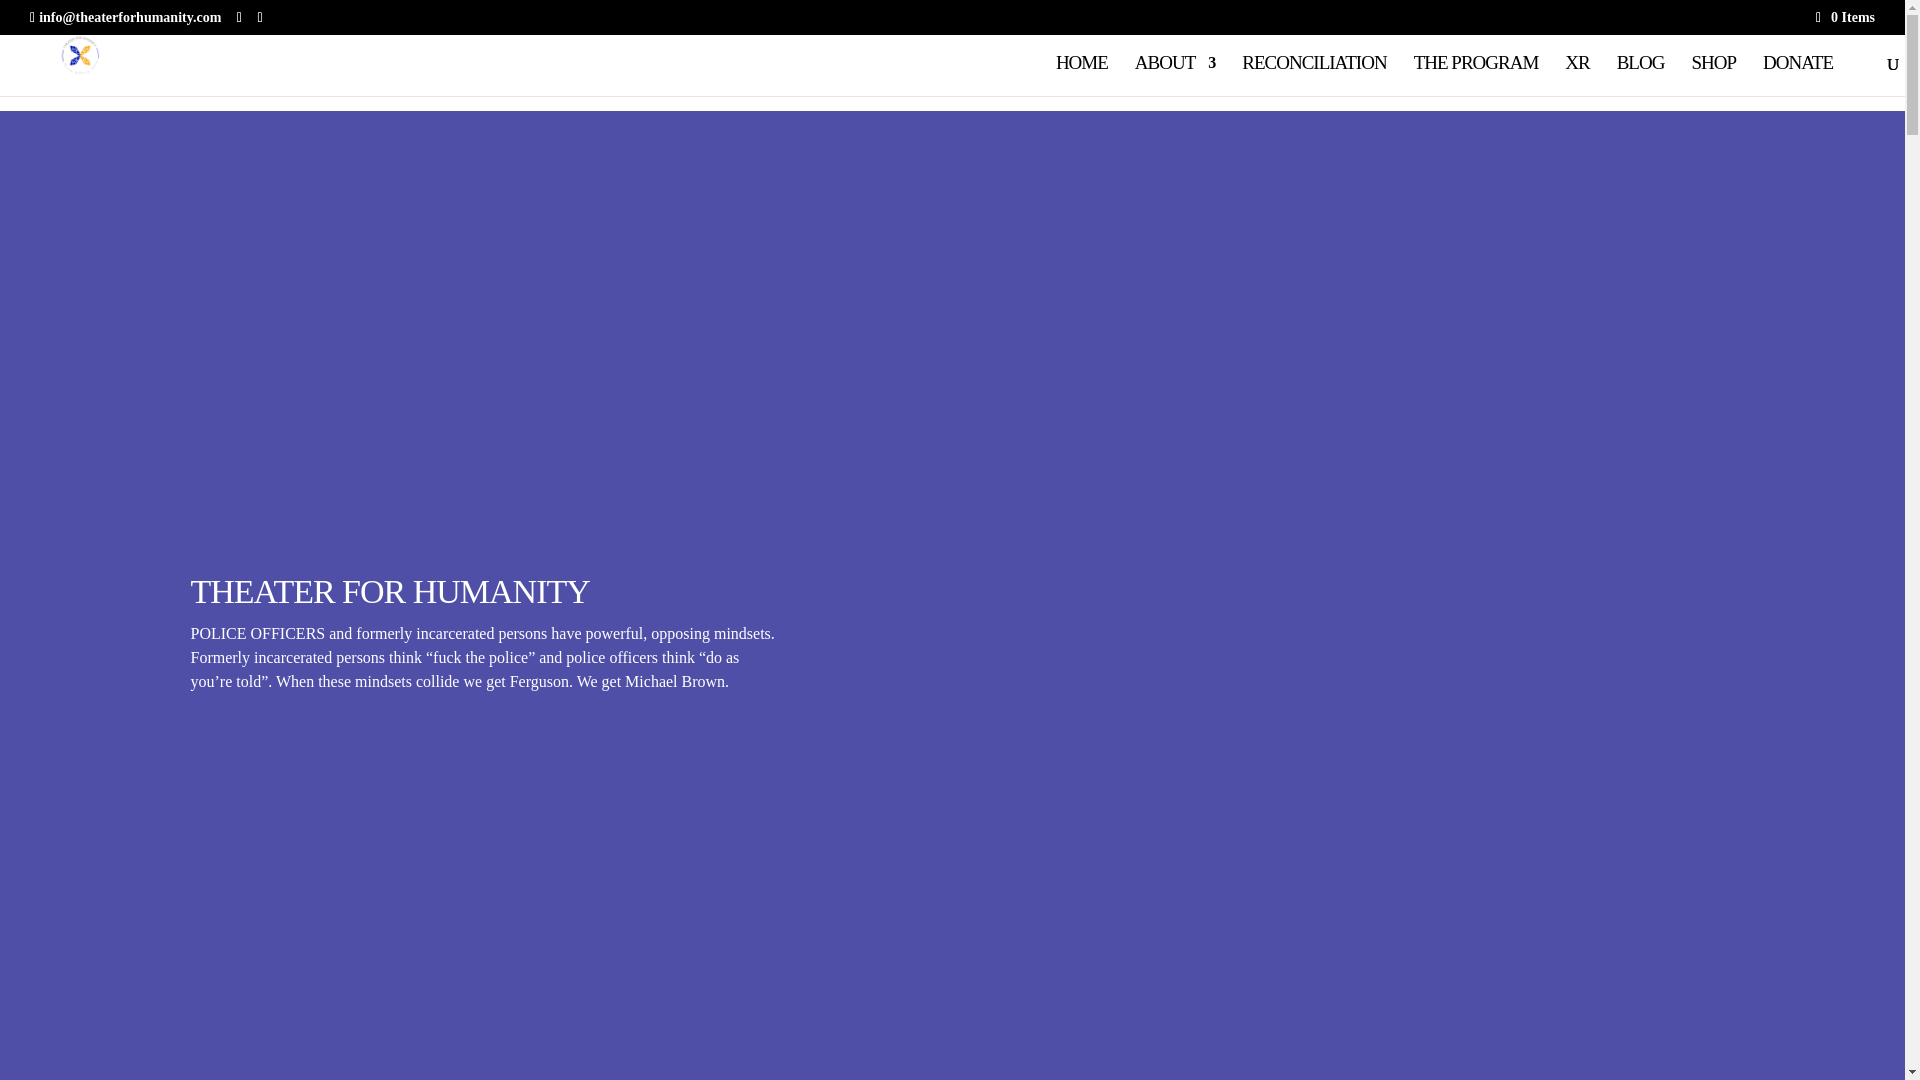  What do you see at coordinates (1174, 76) in the screenshot?
I see `ABOUT` at bounding box center [1174, 76].